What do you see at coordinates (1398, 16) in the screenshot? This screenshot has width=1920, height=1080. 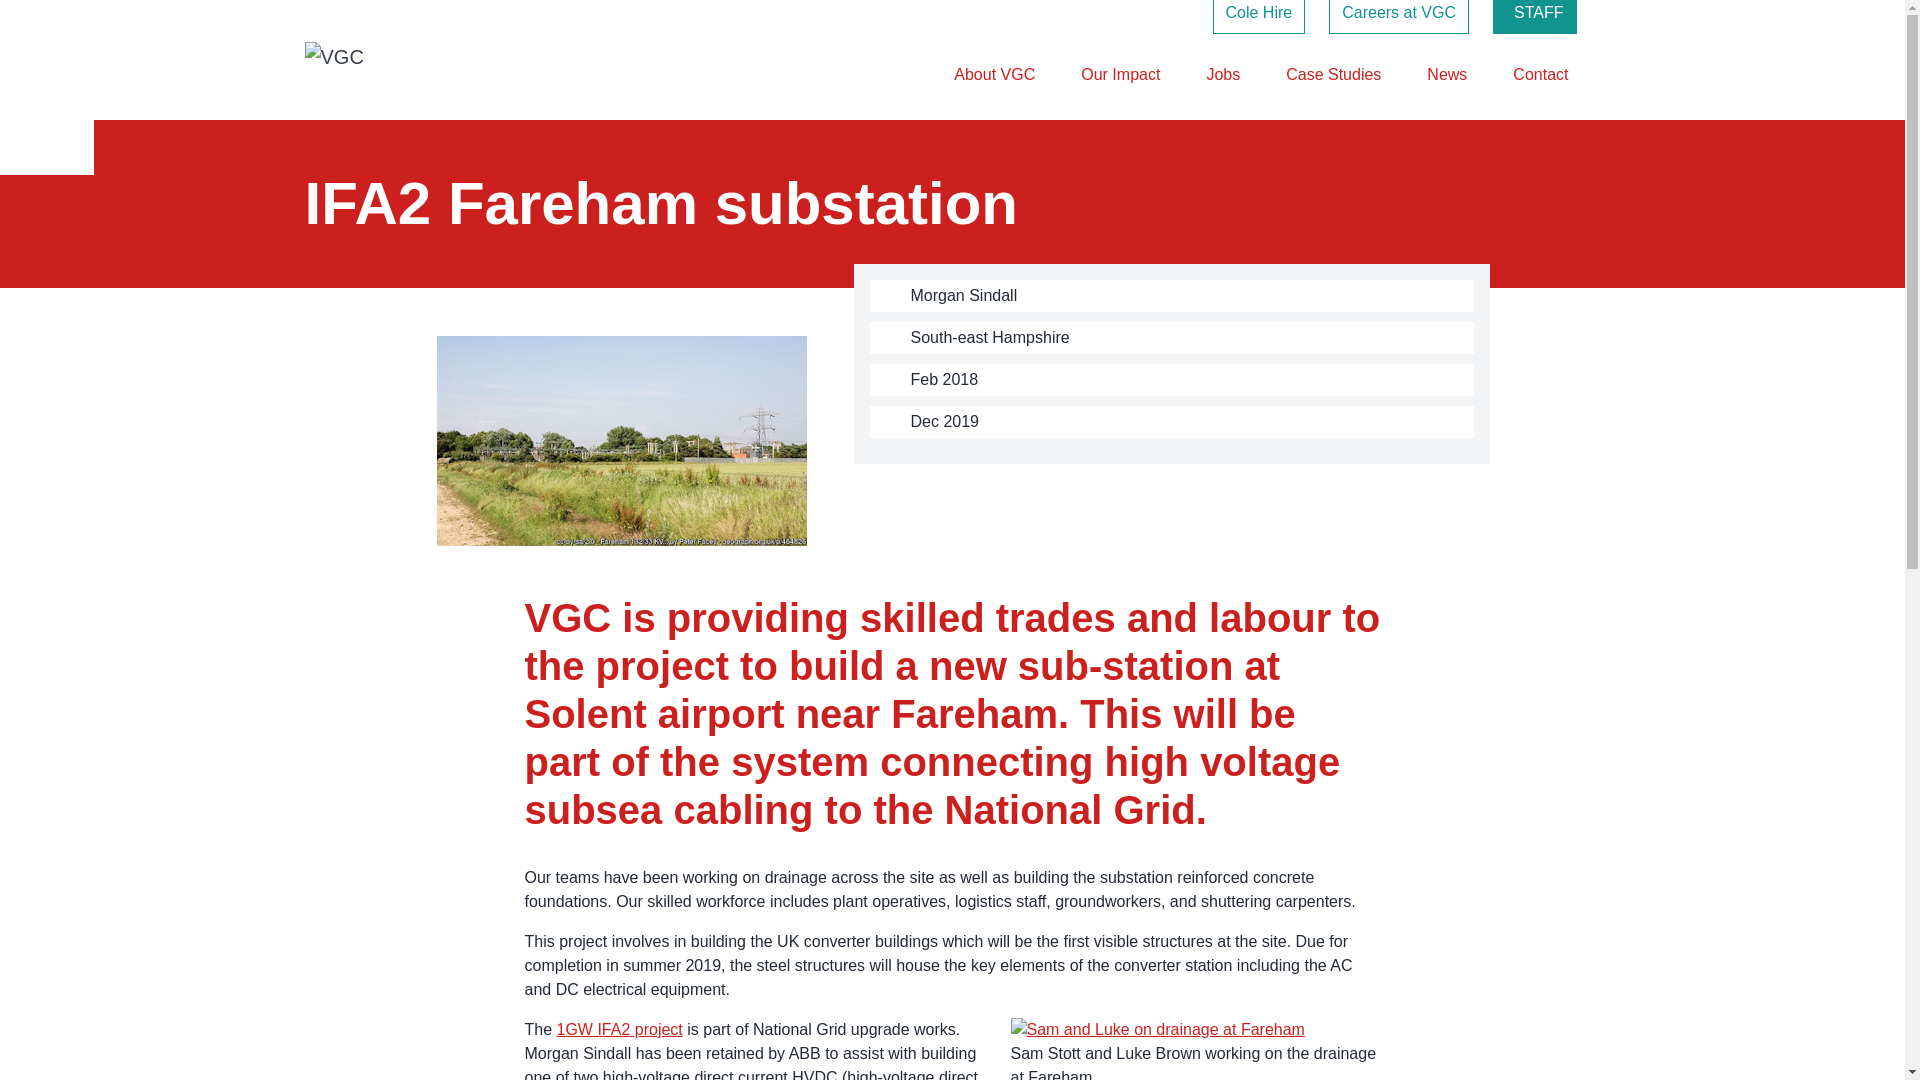 I see `Careers at VGC` at bounding box center [1398, 16].